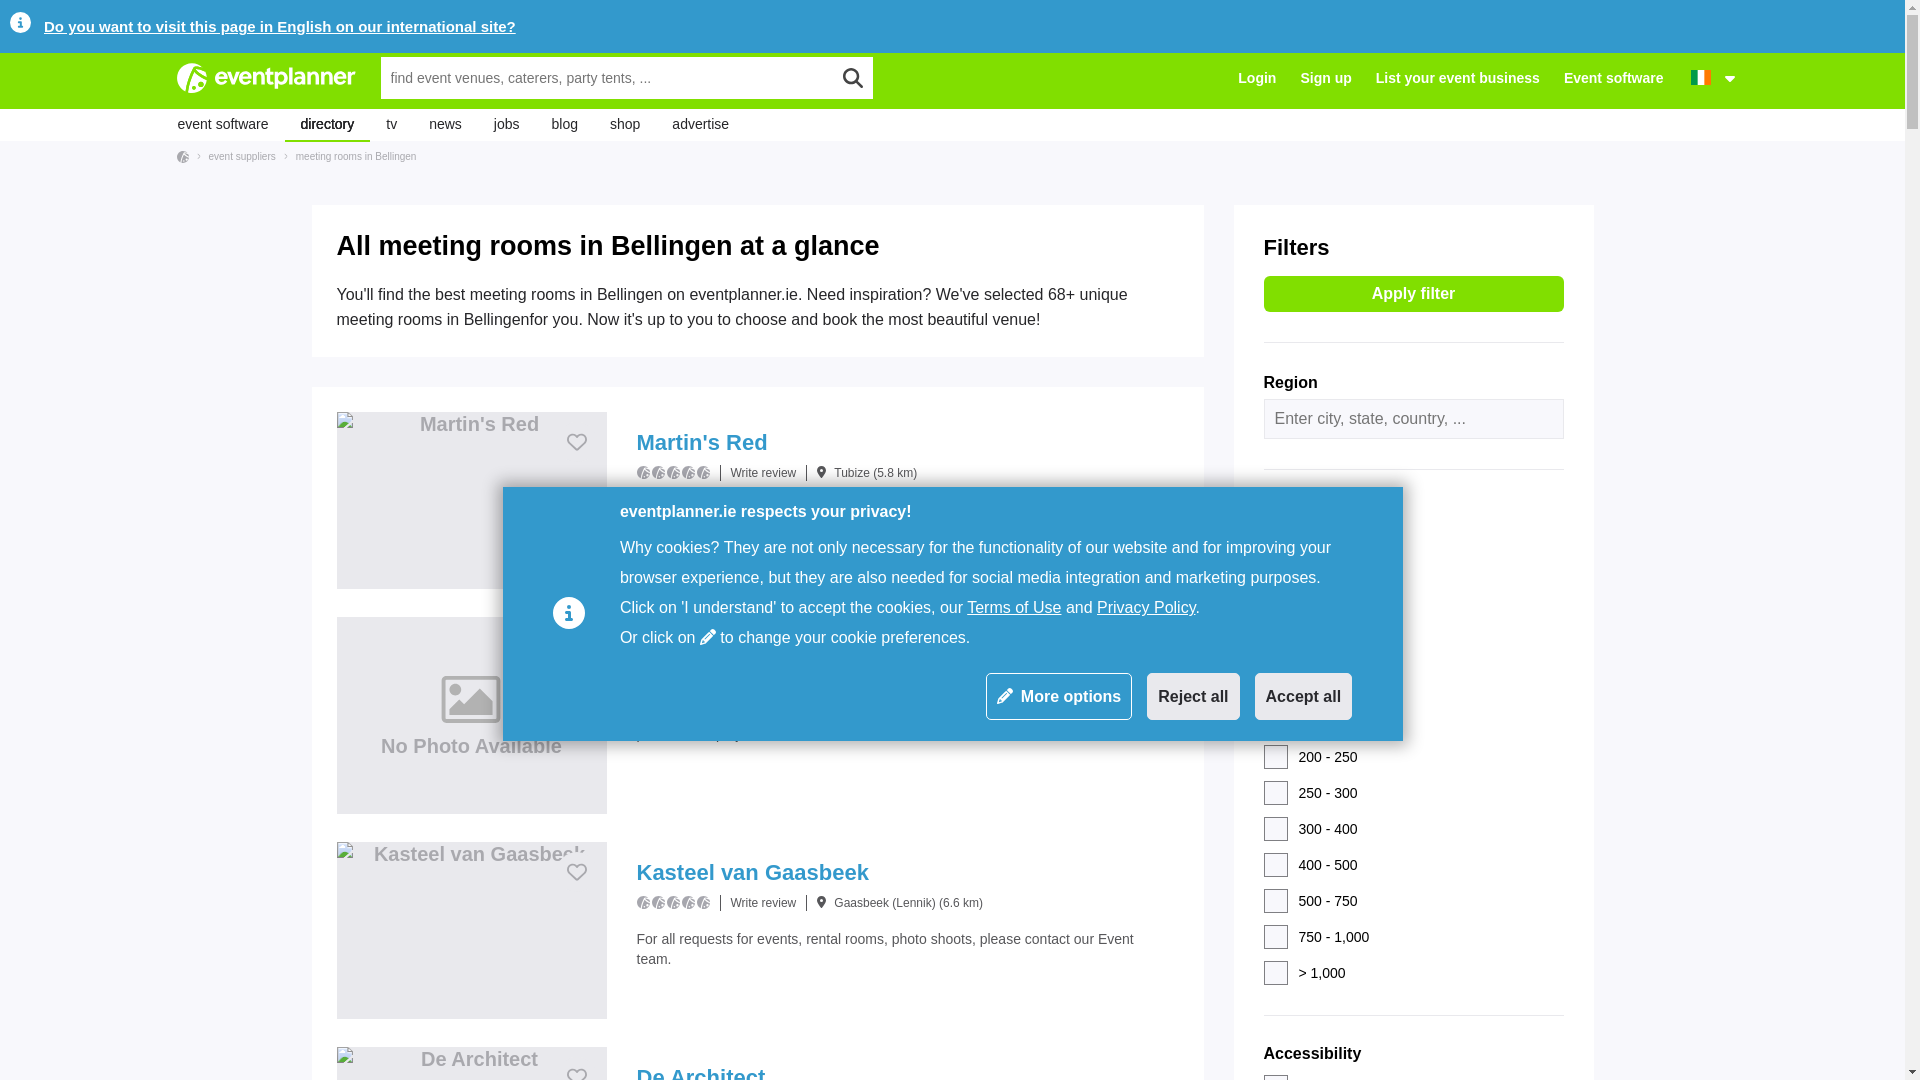  I want to click on meeting rooms in Bellingen, so click(351, 156).